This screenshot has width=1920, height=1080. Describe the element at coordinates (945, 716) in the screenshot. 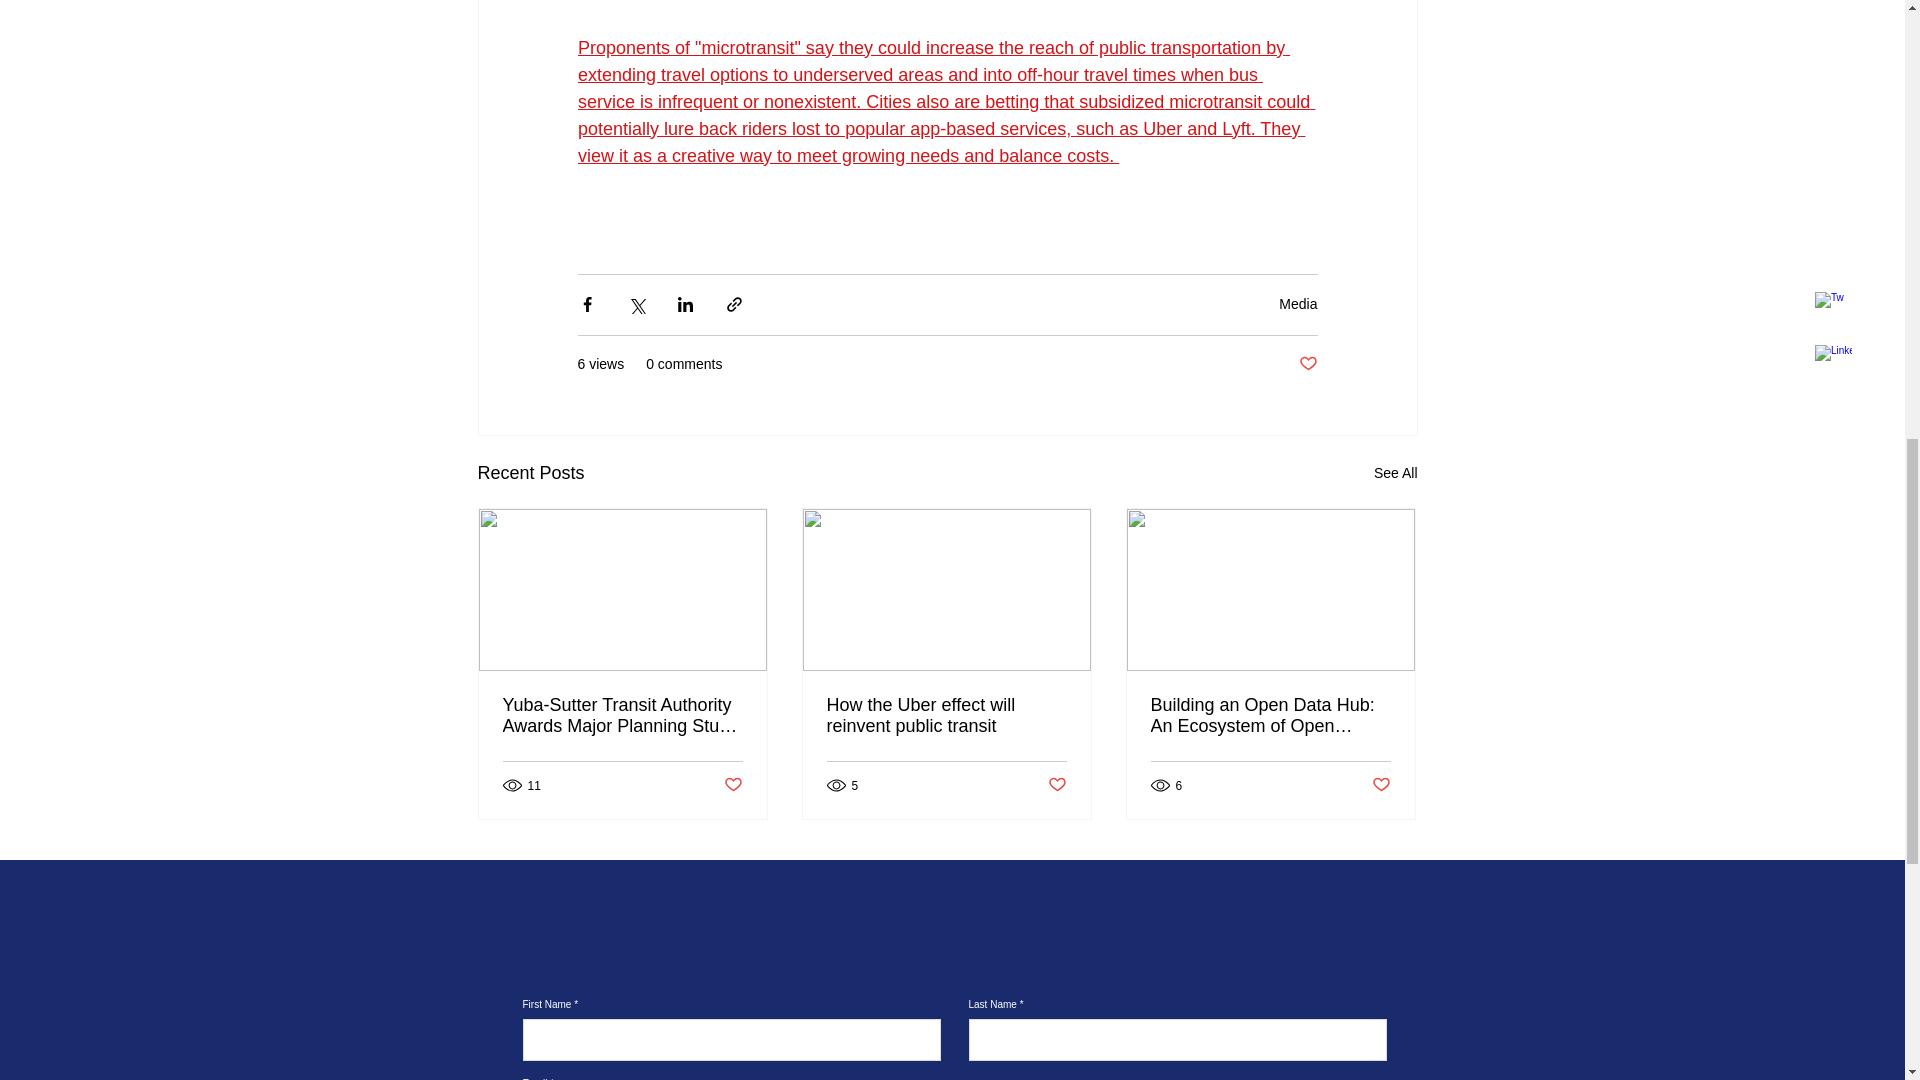

I see `How the Uber effect will reinvent public transit` at that location.